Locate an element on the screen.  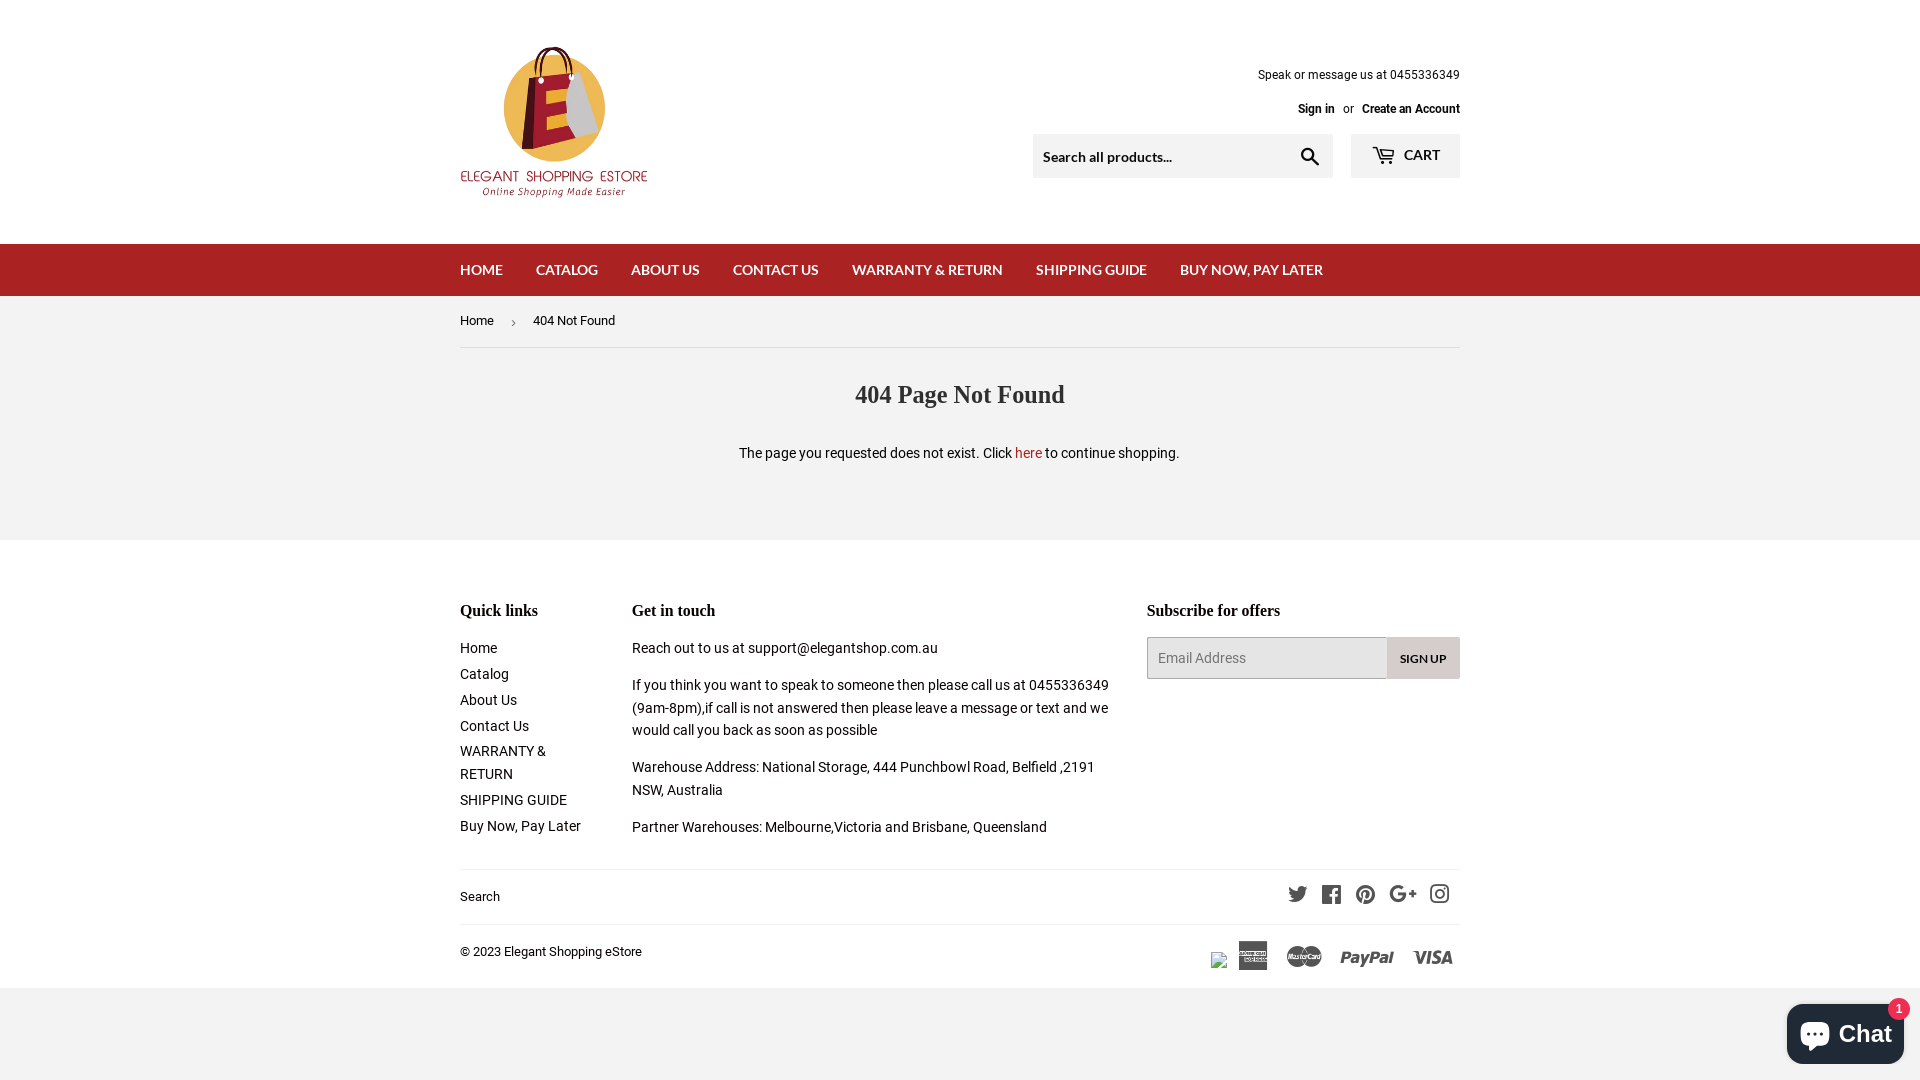
Catalog is located at coordinates (484, 674).